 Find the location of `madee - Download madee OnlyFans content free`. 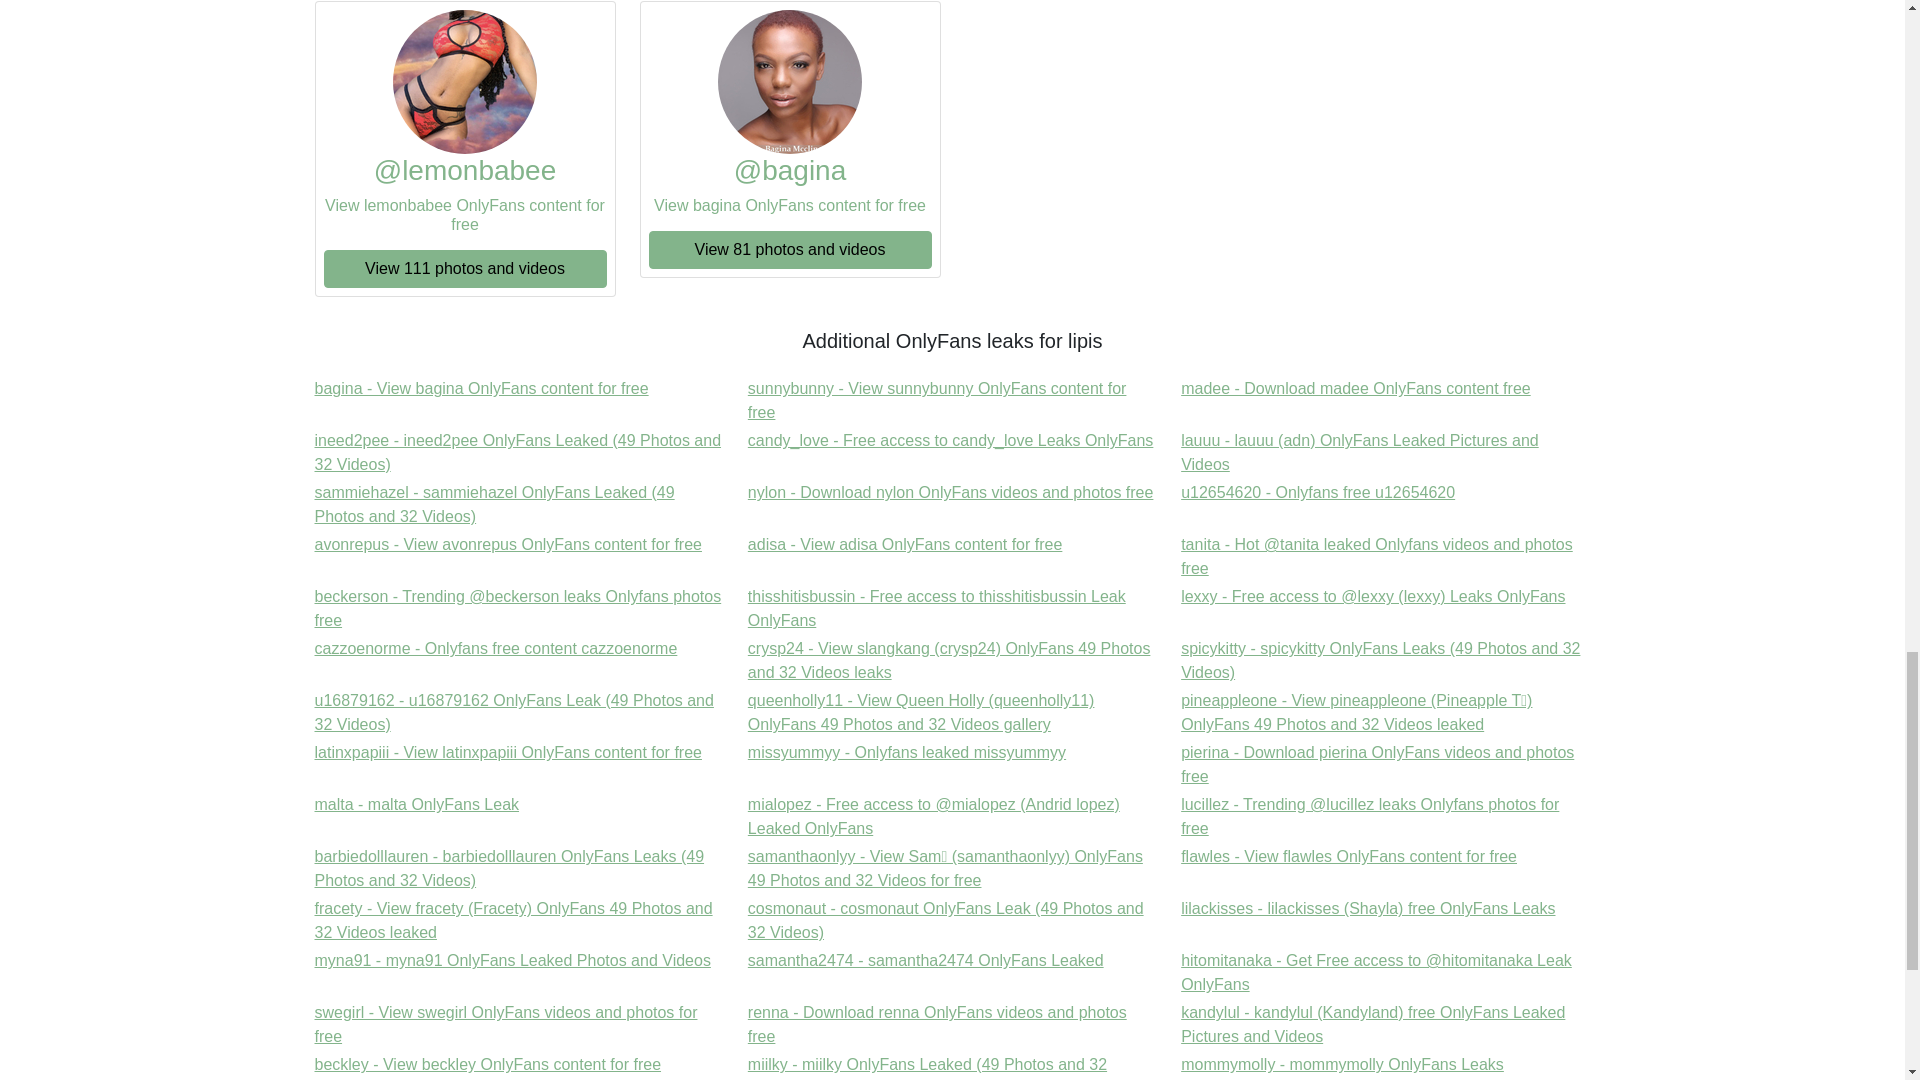

madee - Download madee OnlyFans content free is located at coordinates (481, 388).